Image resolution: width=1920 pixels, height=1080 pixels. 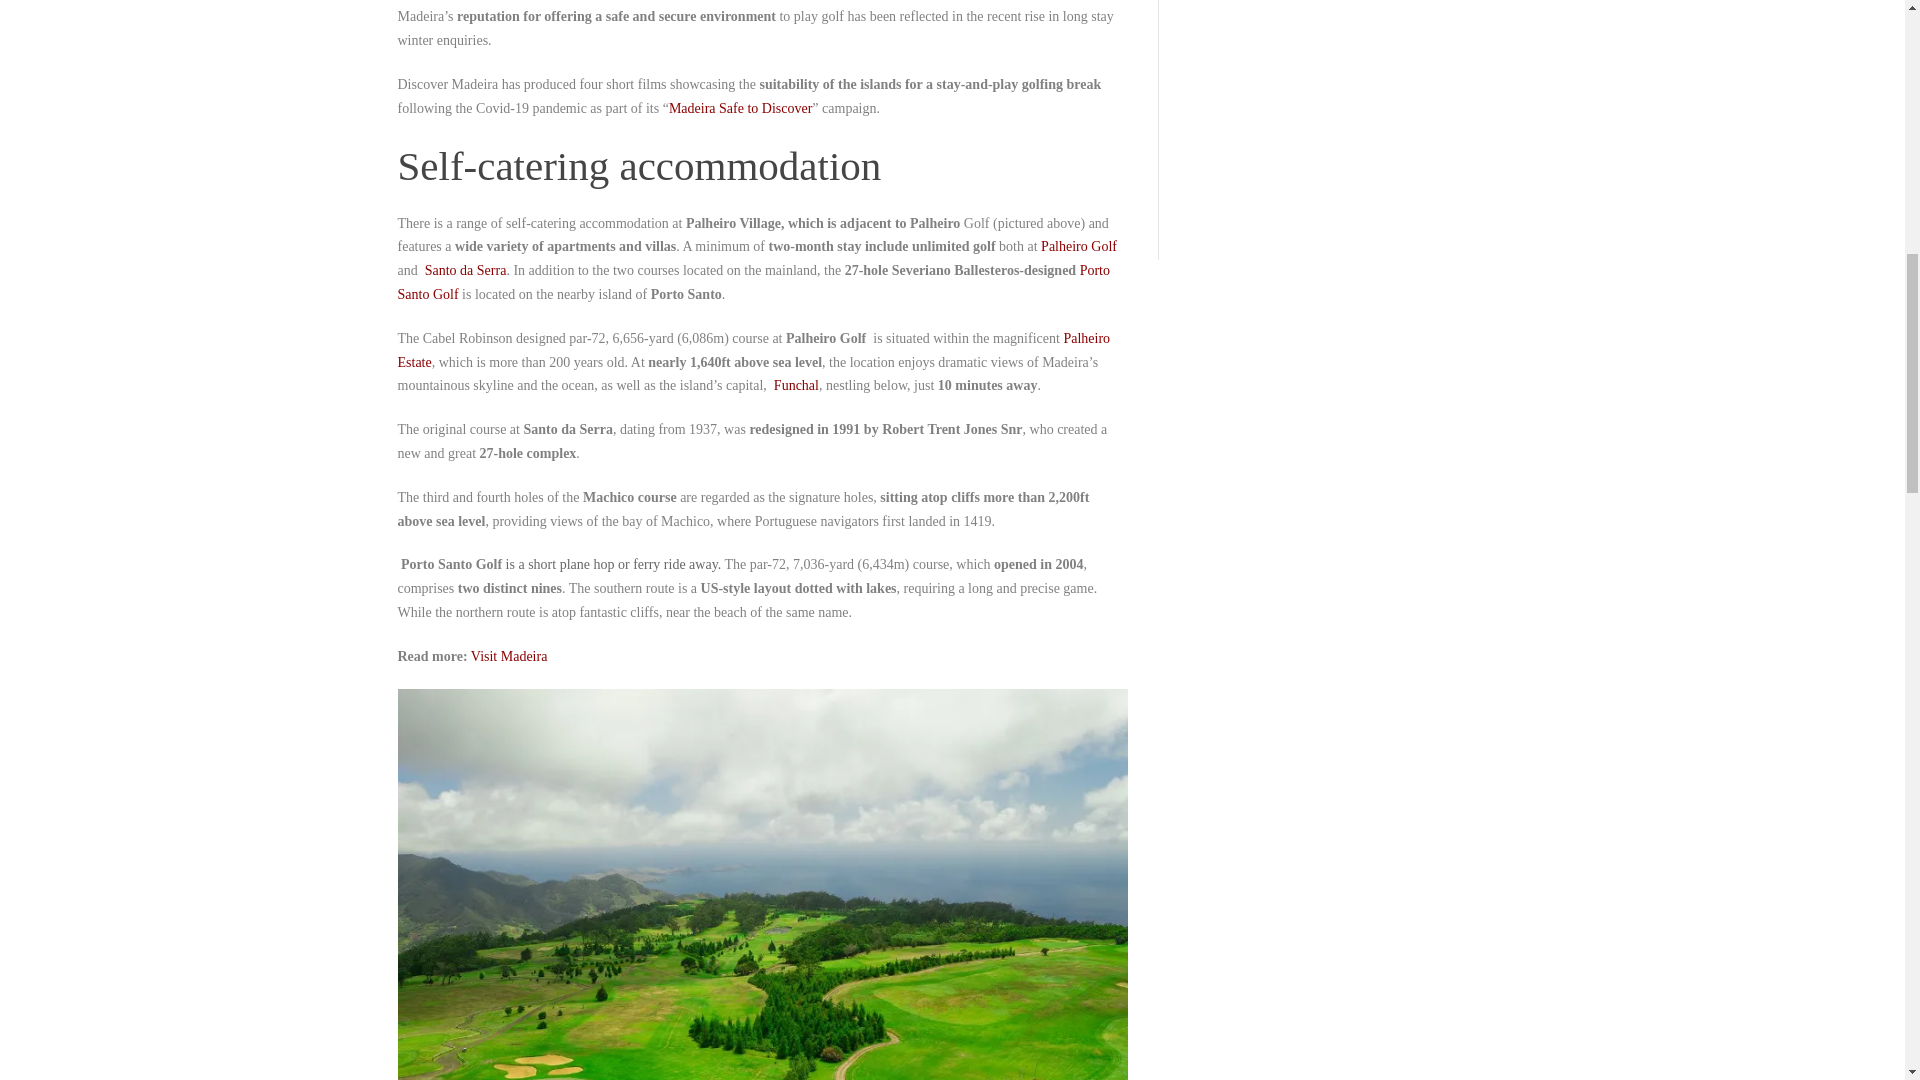 I want to click on Palheiro Golf, so click(x=1078, y=246).